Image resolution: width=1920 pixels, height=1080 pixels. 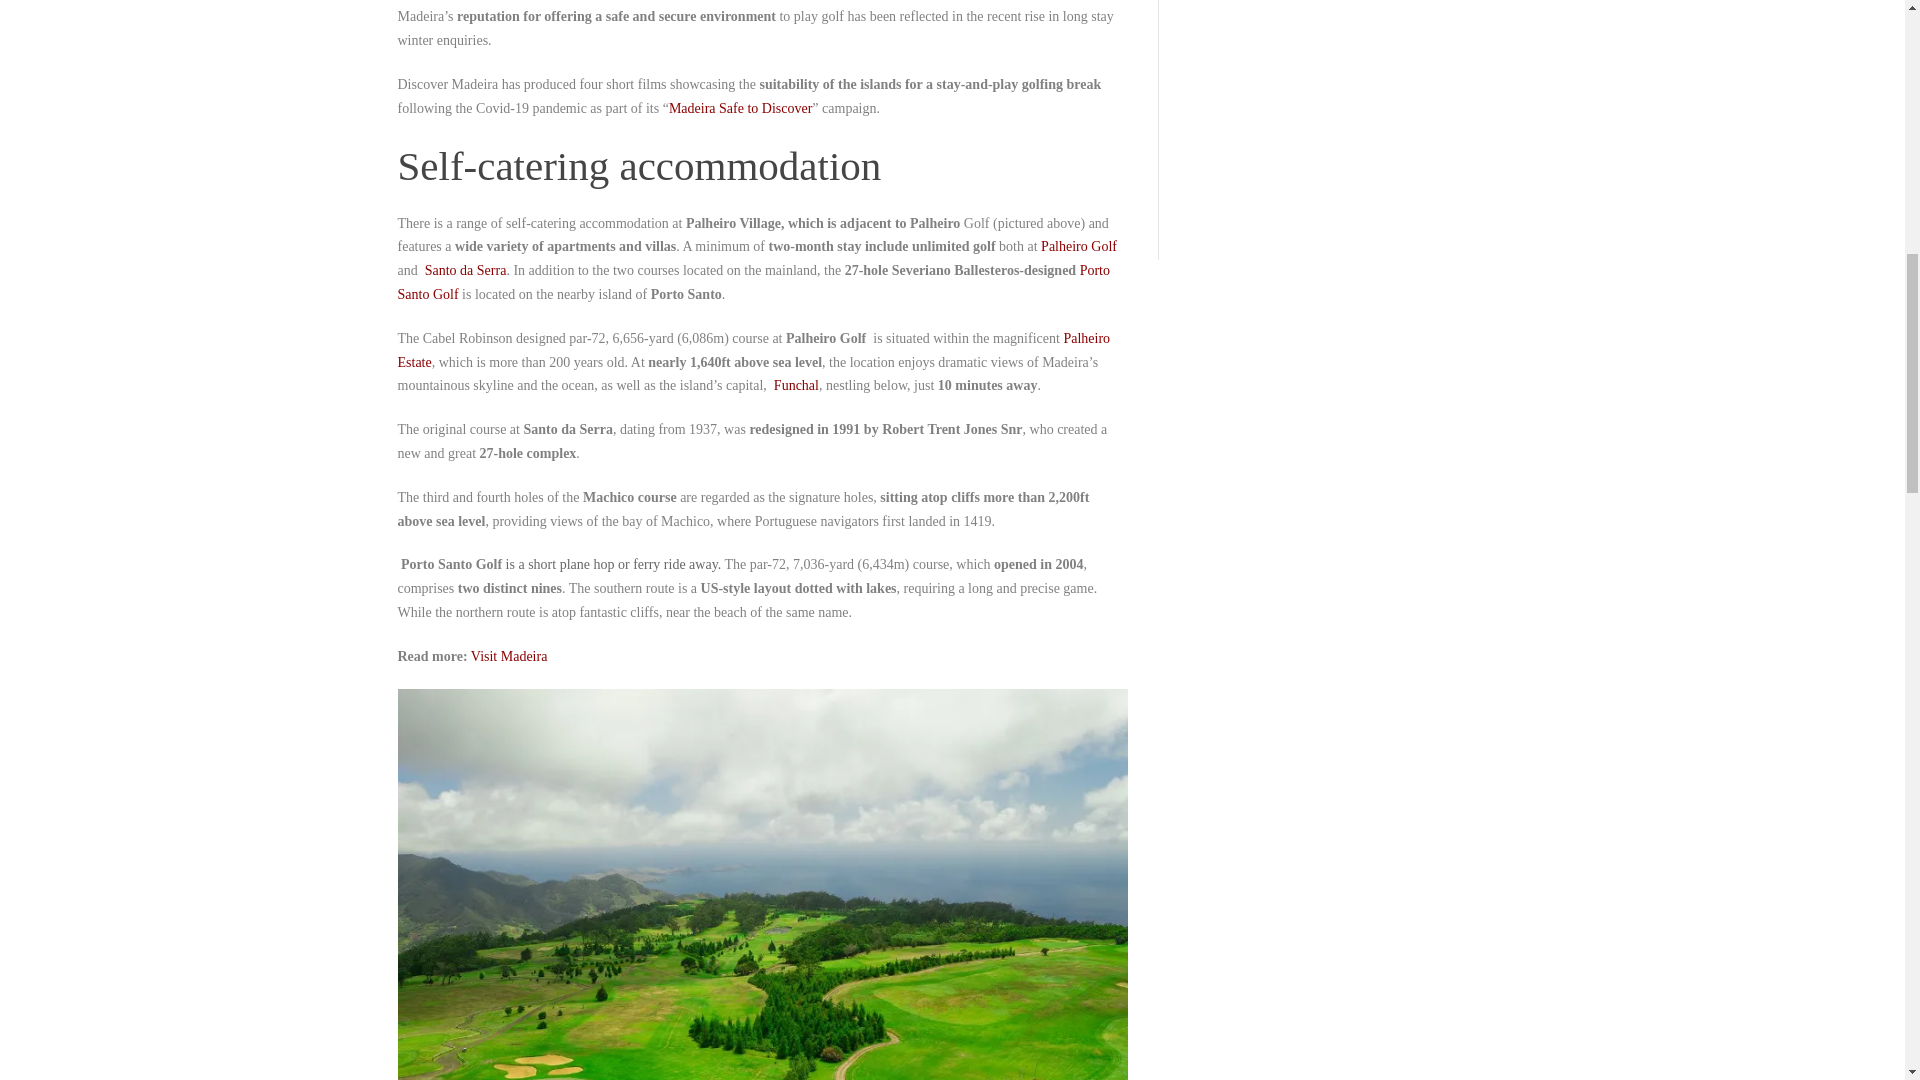 I want to click on Palheiro Golf, so click(x=1078, y=246).